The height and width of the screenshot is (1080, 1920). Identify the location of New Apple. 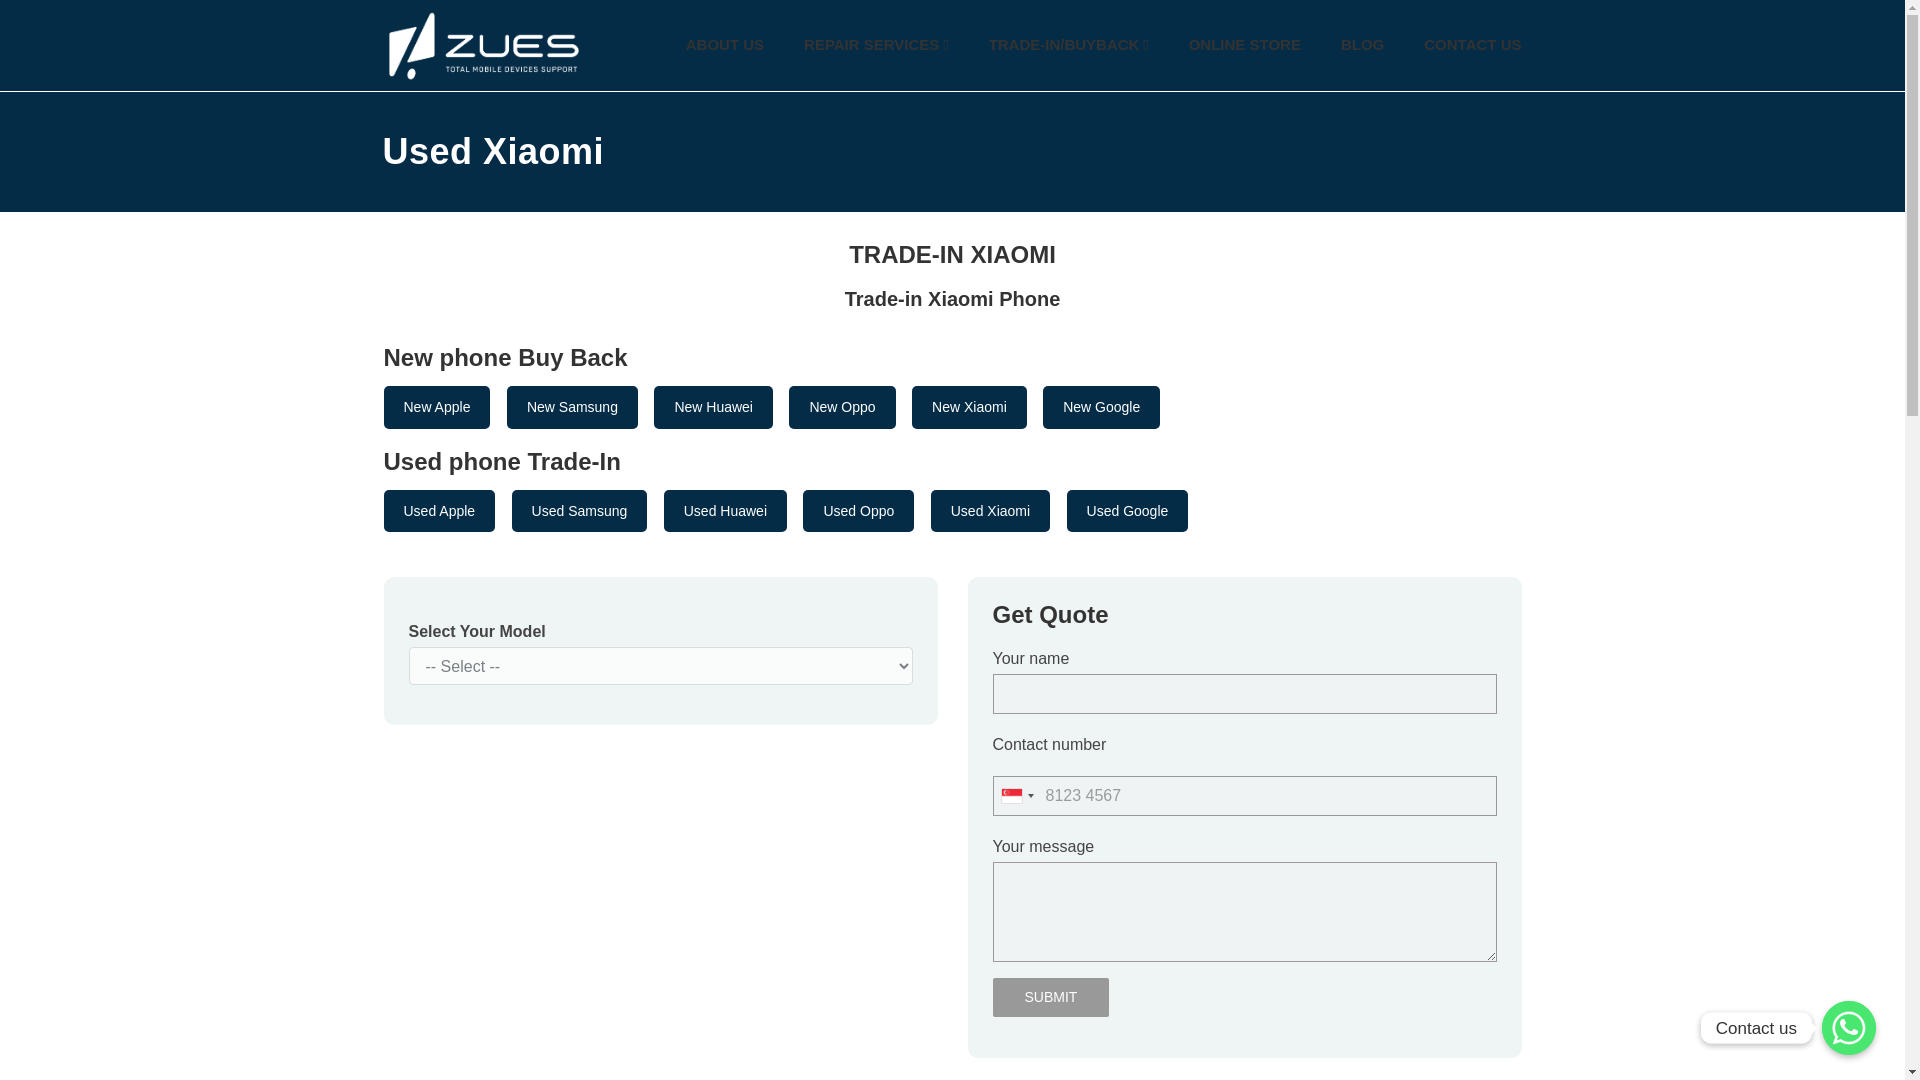
(438, 406).